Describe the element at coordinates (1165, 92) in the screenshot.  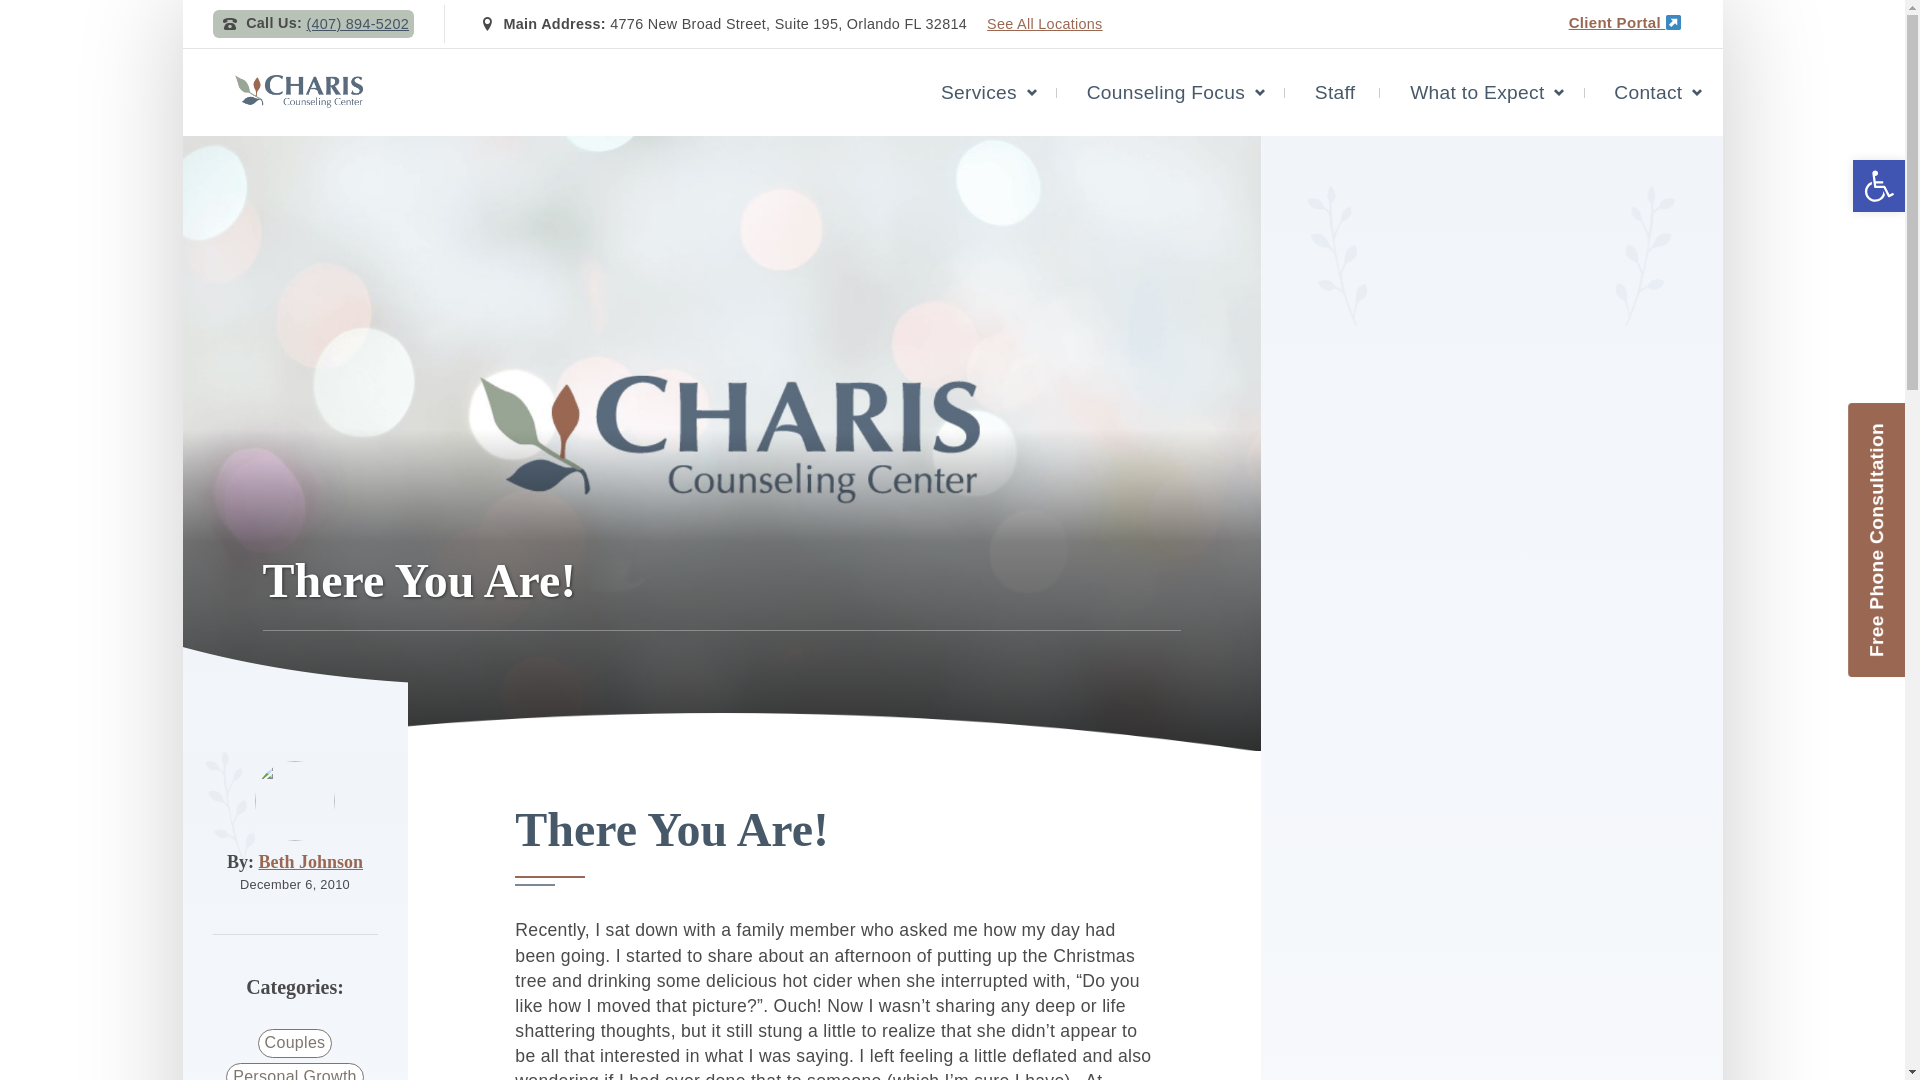
I see `Counseling Focus` at that location.